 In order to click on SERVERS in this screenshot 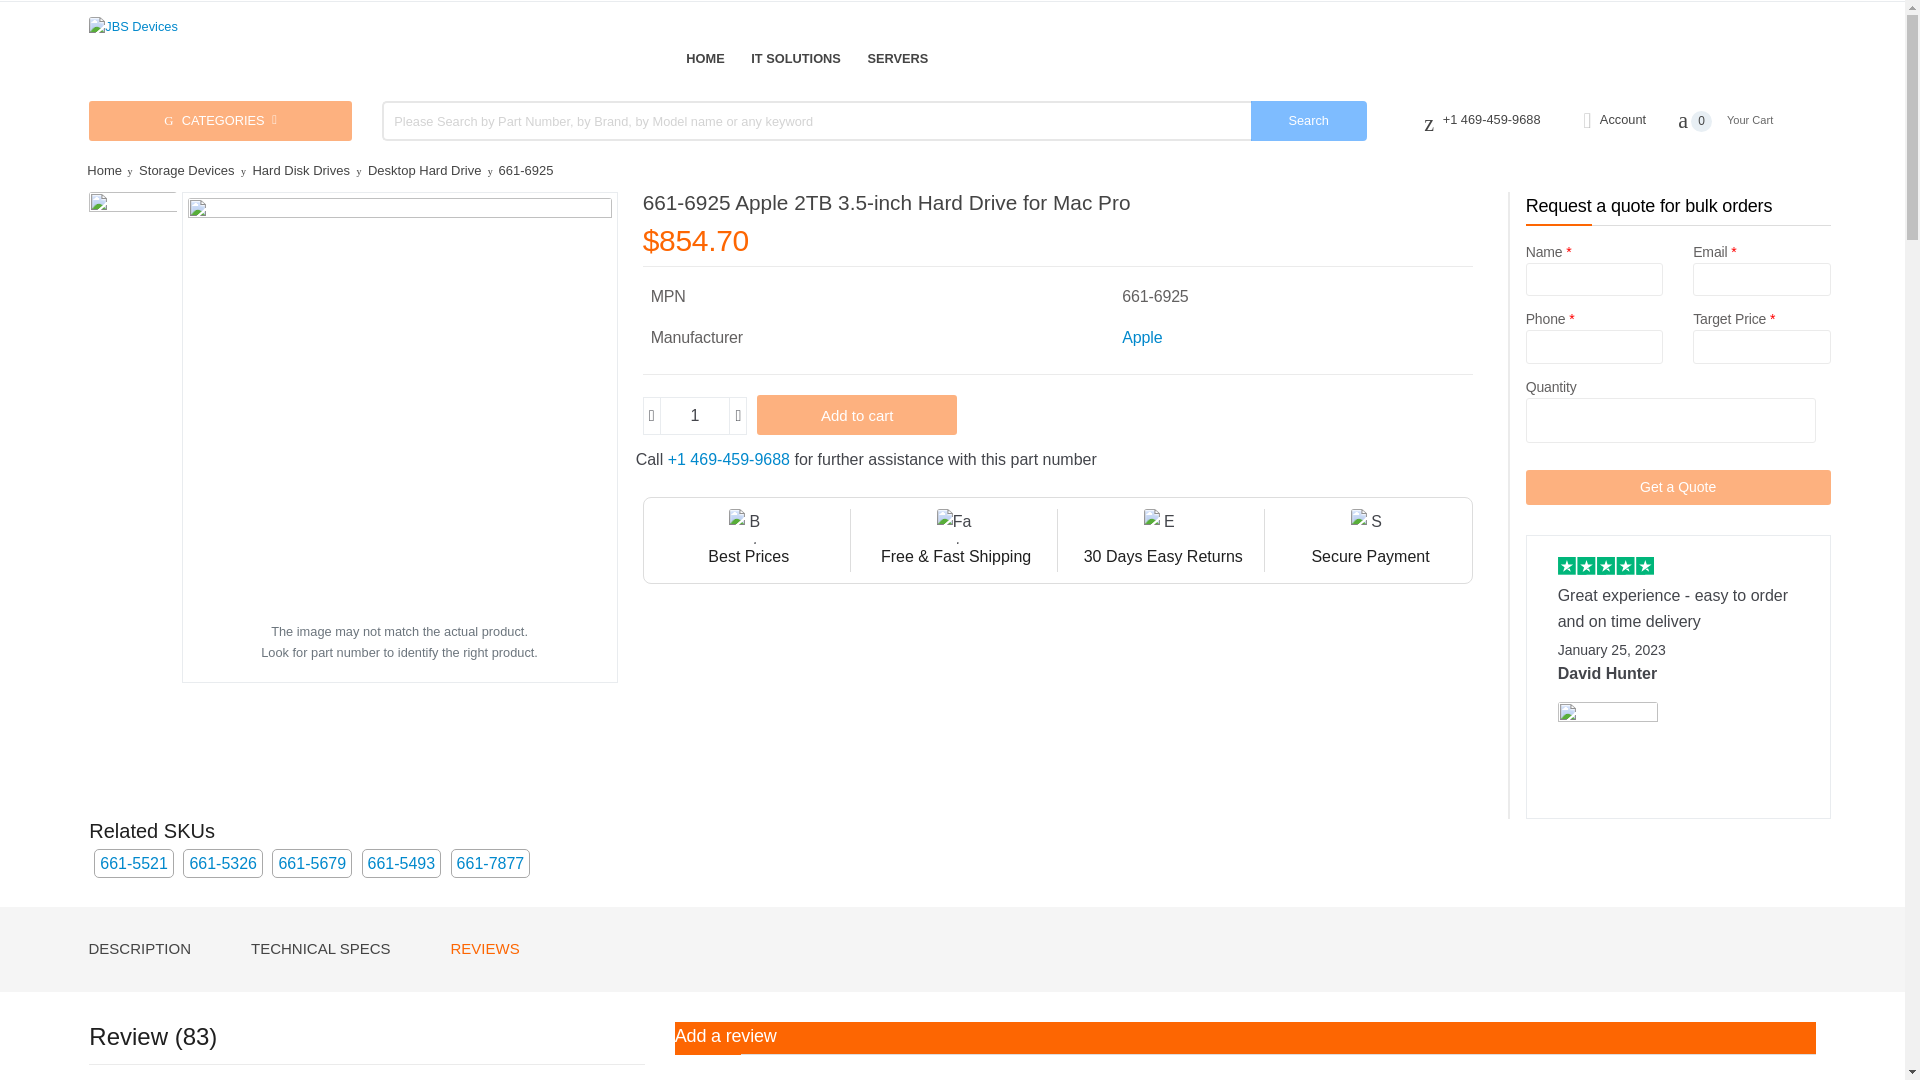, I will do `click(897, 58)`.